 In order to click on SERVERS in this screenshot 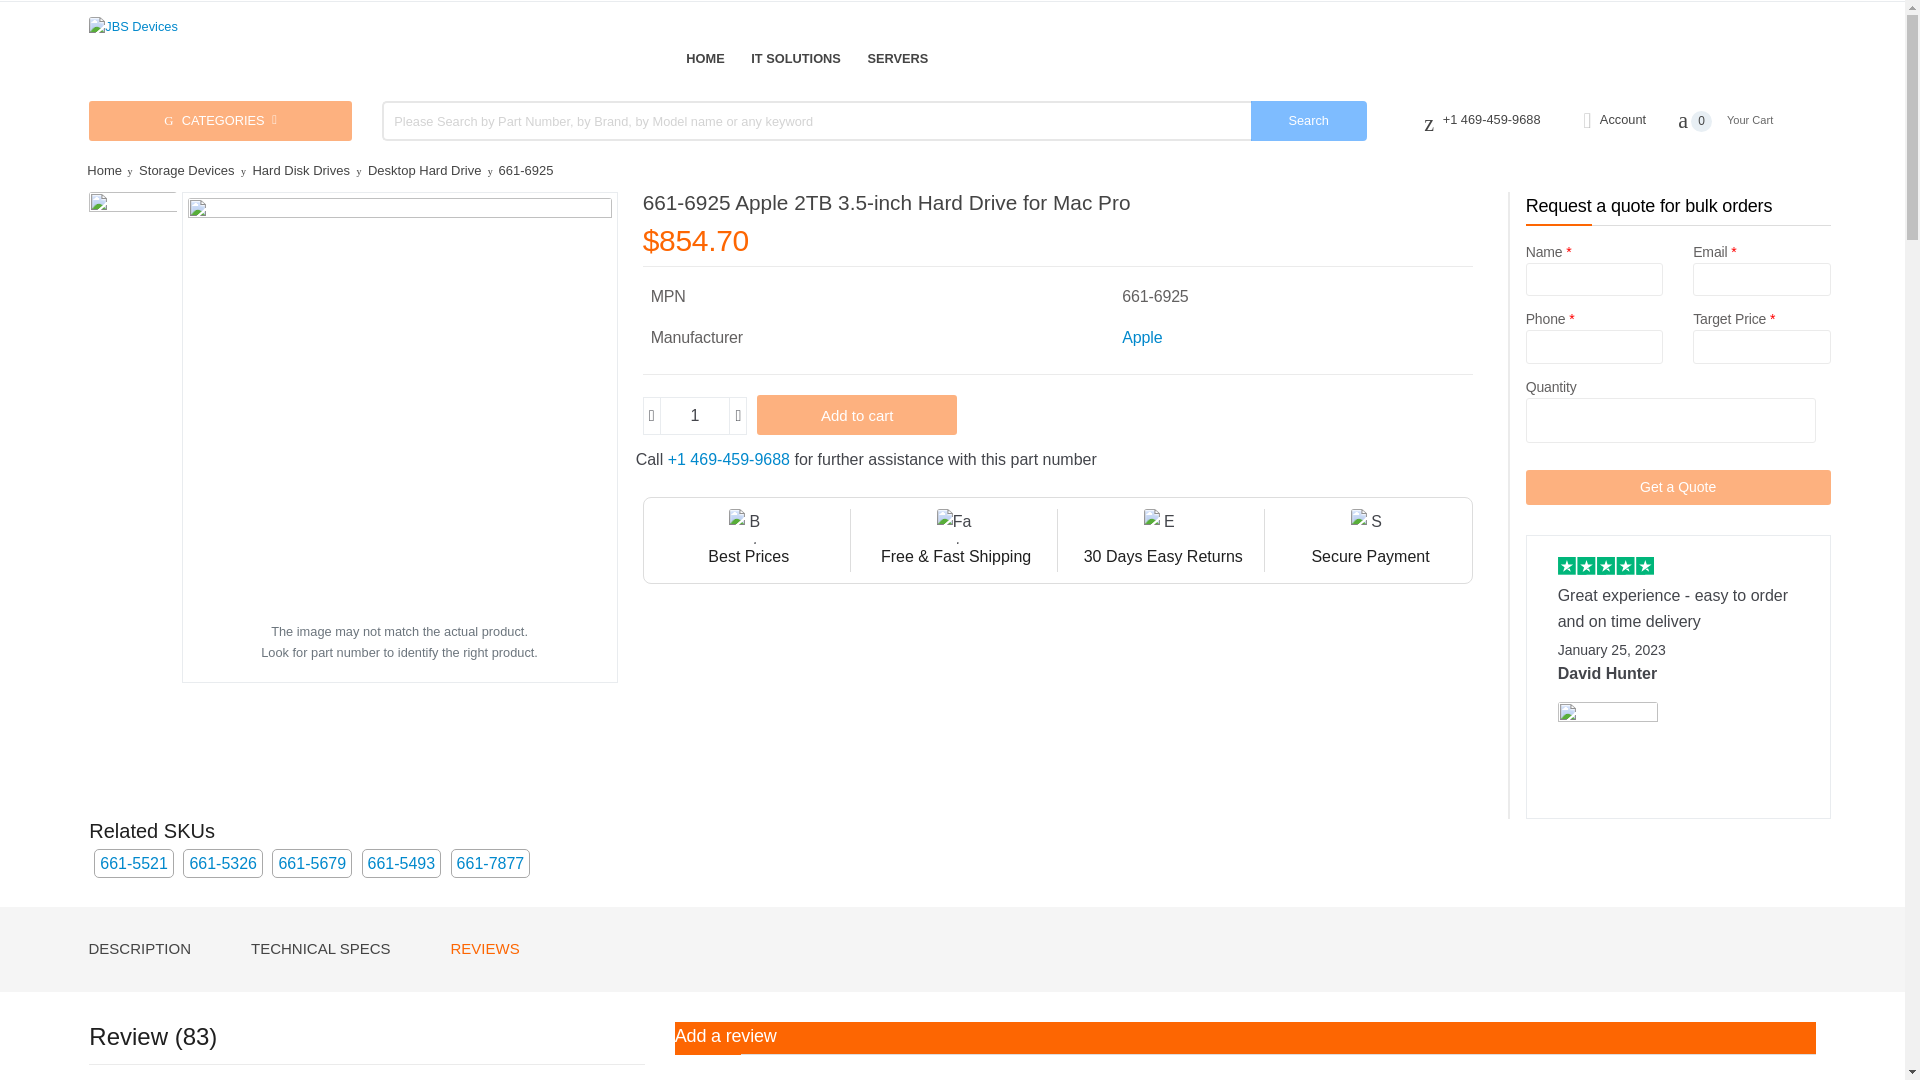, I will do `click(897, 58)`.